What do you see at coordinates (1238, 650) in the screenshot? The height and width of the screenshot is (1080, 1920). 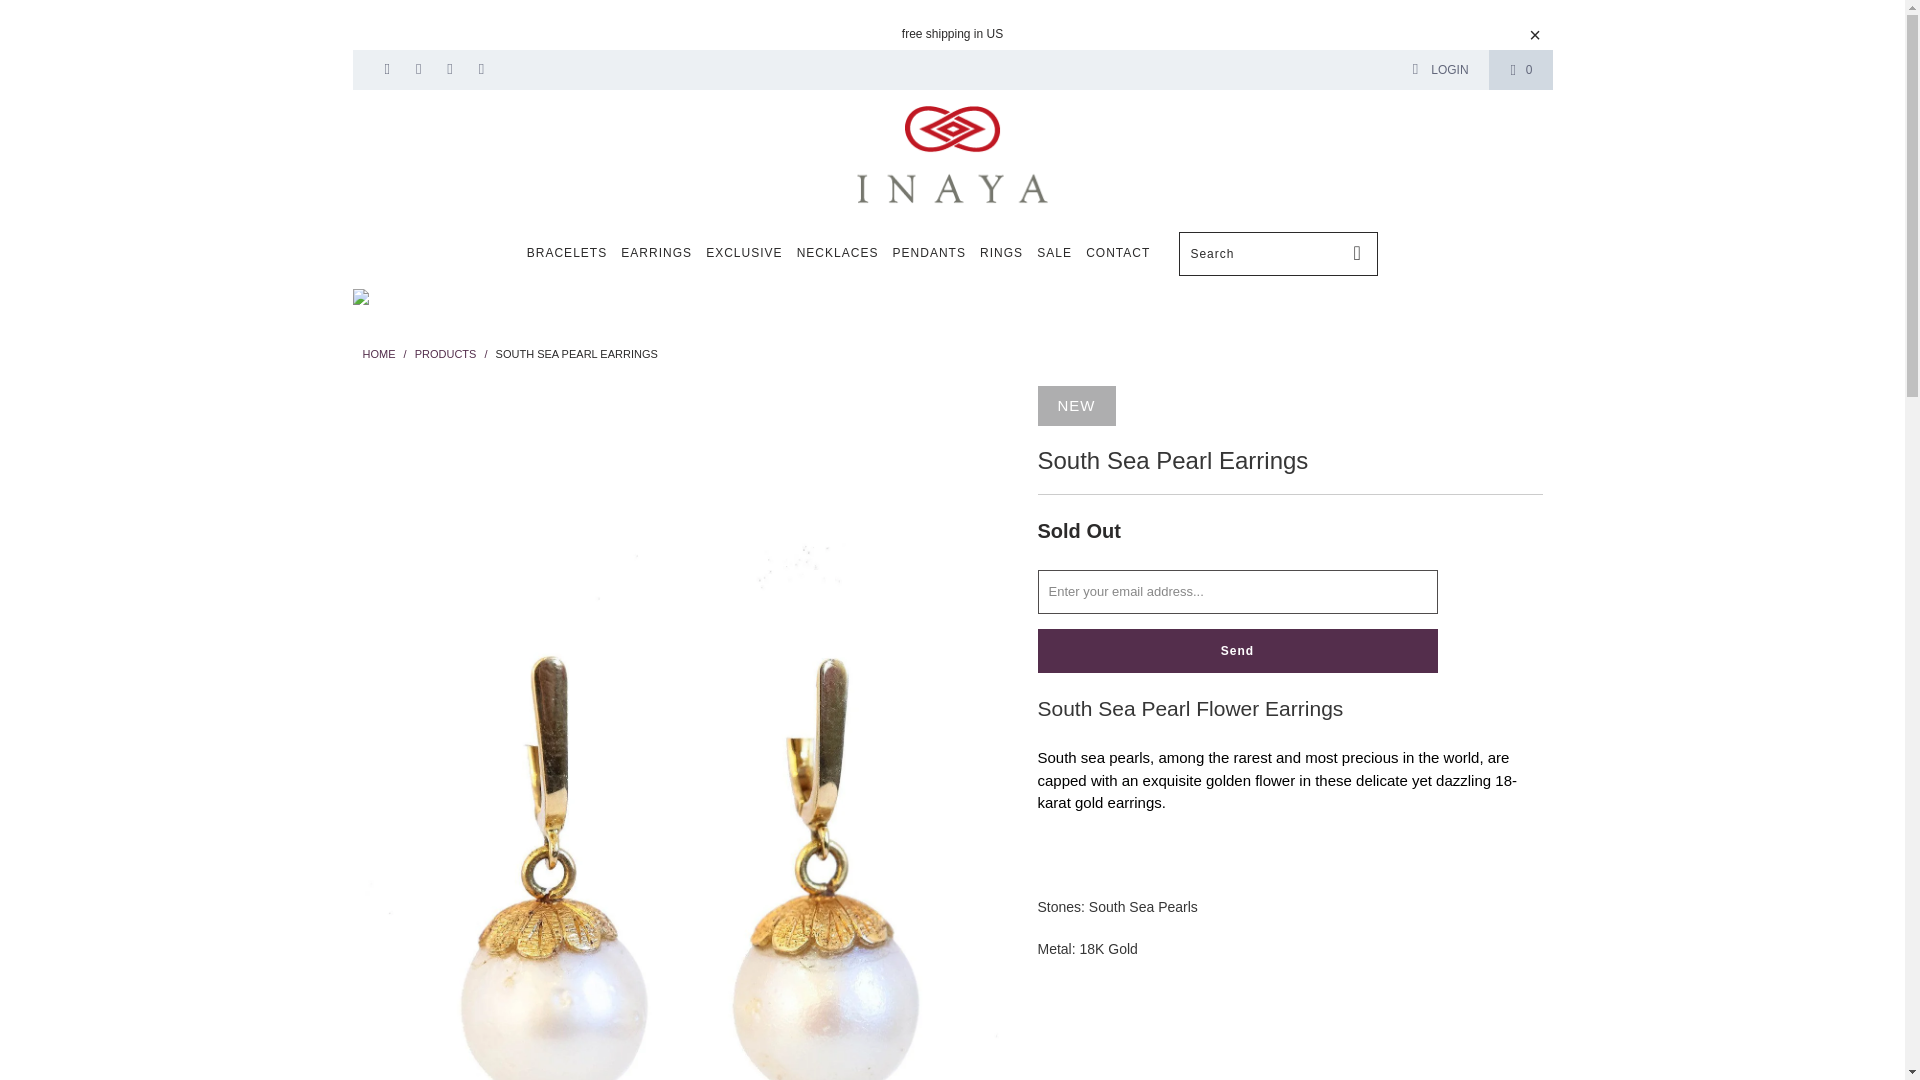 I see `Send` at bounding box center [1238, 650].